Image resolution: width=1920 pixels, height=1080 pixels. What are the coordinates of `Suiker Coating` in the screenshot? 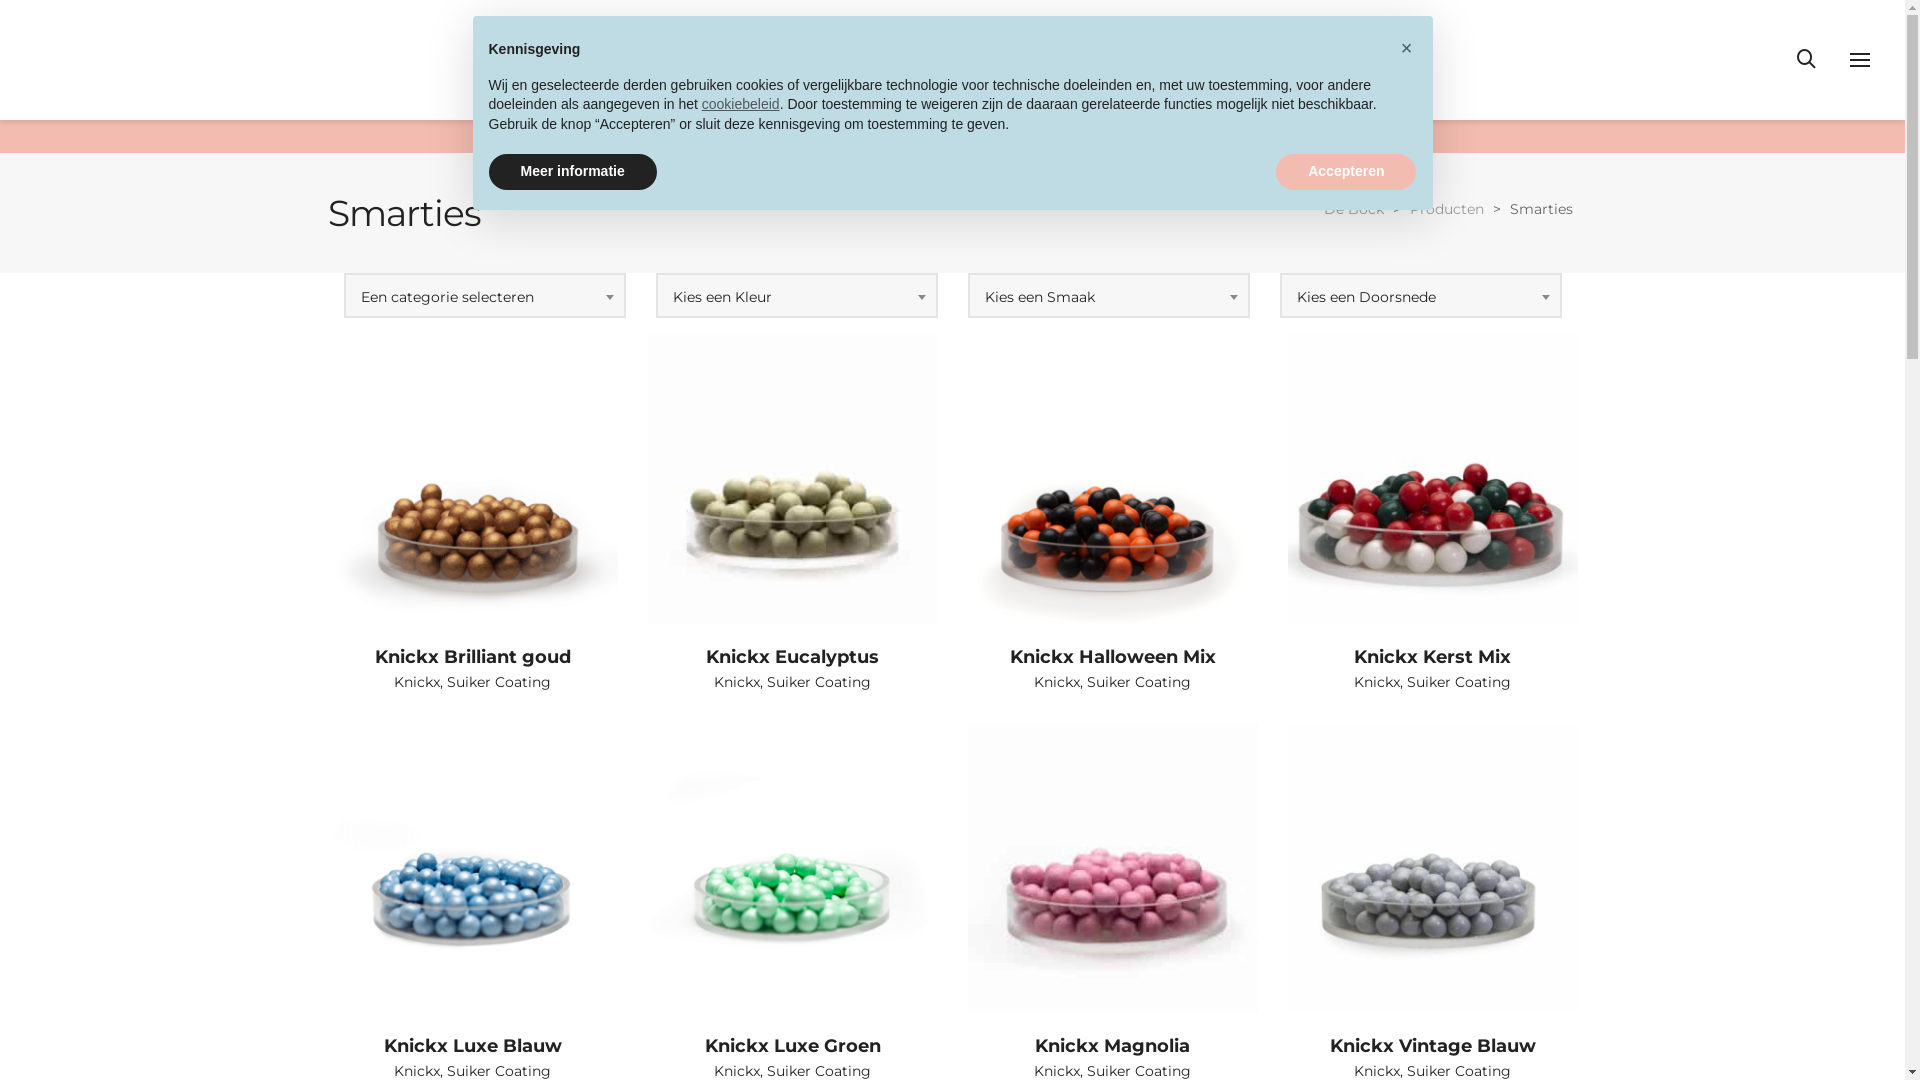 It's located at (1459, 682).